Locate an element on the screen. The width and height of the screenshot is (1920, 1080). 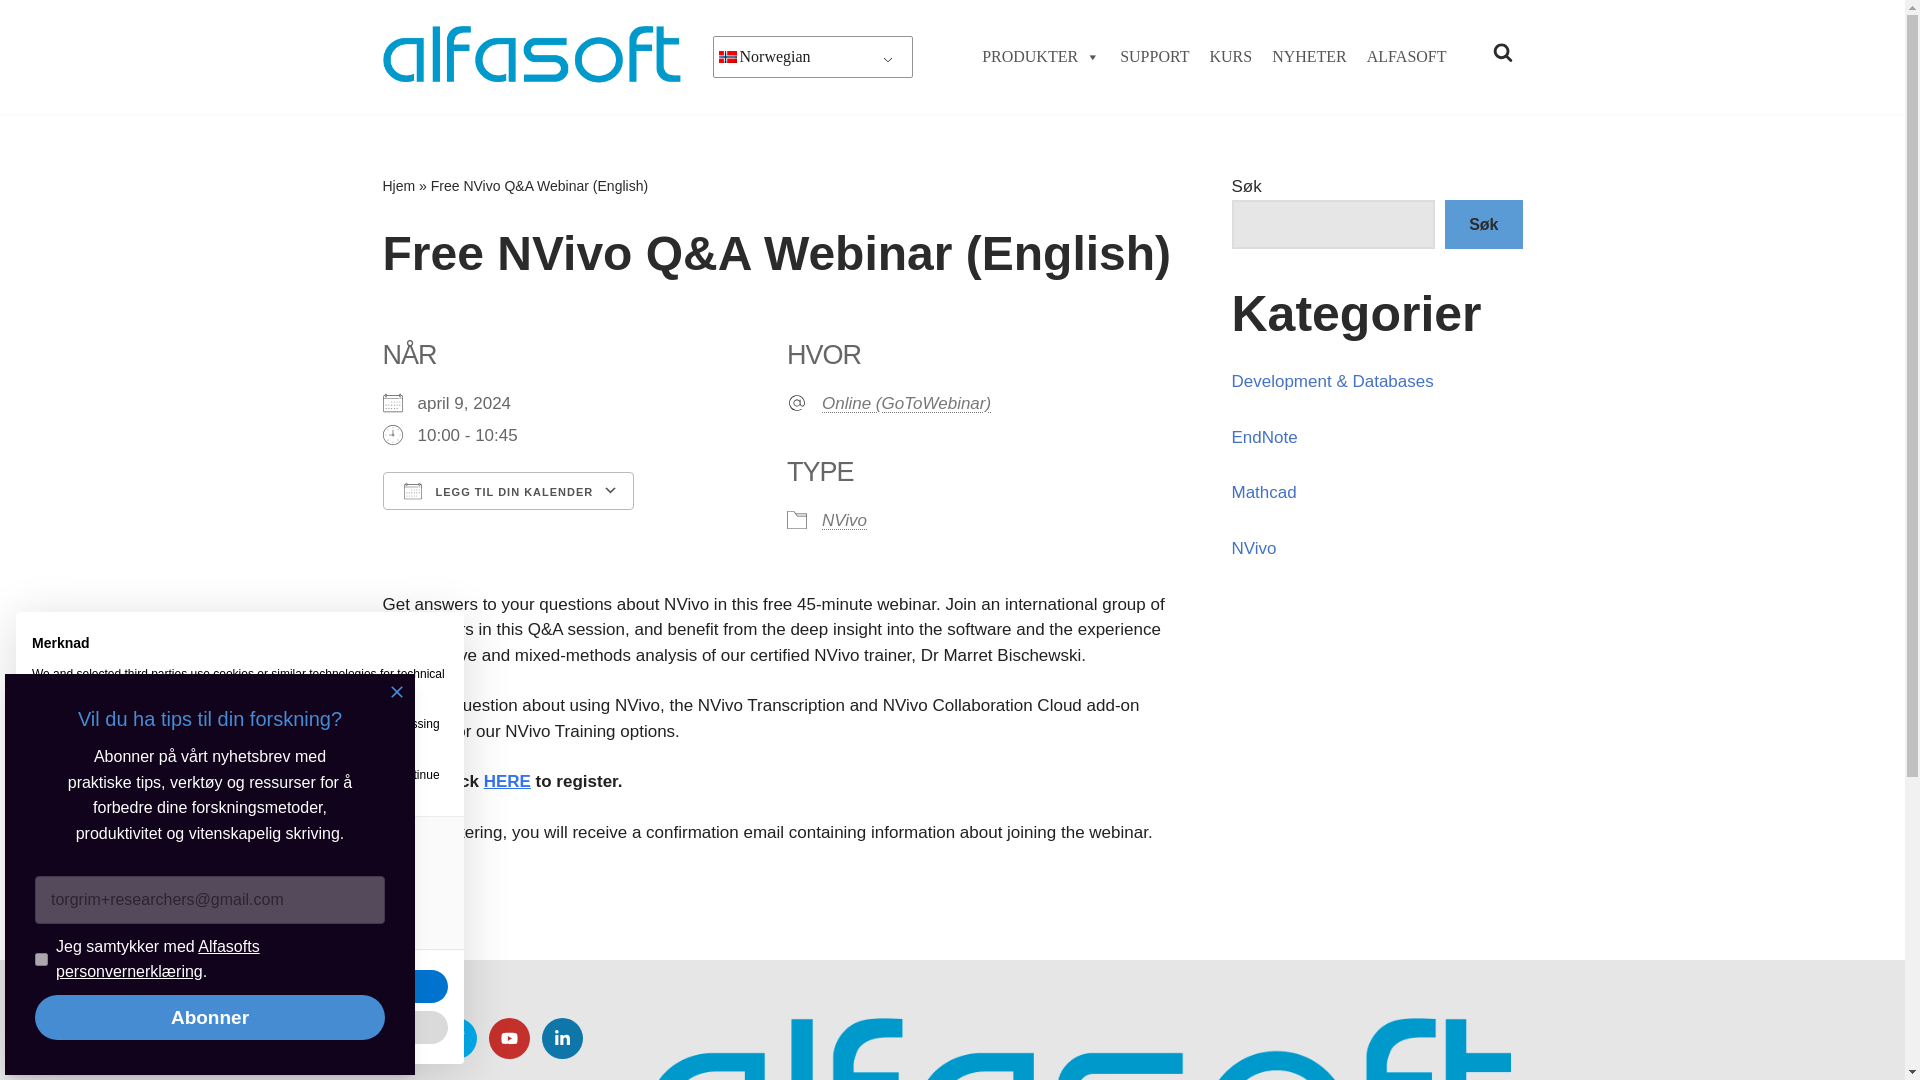
false is located at coordinates (56, 921).